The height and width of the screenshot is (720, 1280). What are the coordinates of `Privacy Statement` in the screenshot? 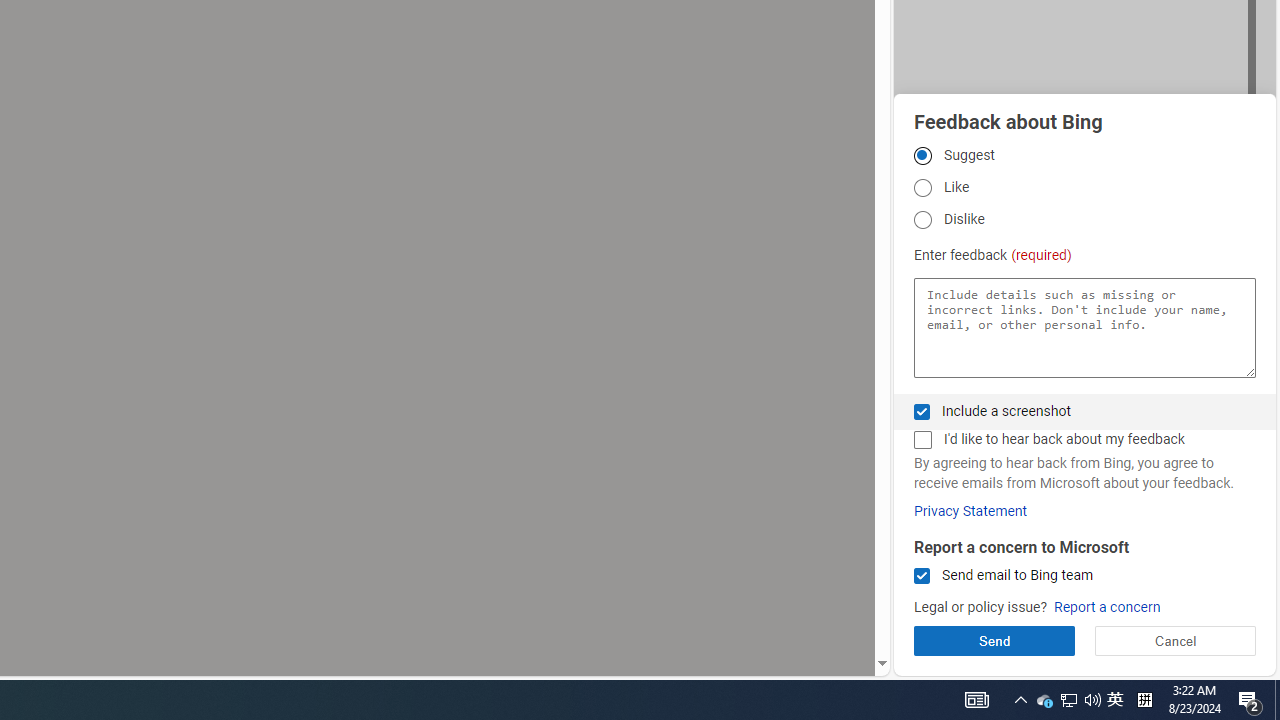 It's located at (970, 511).